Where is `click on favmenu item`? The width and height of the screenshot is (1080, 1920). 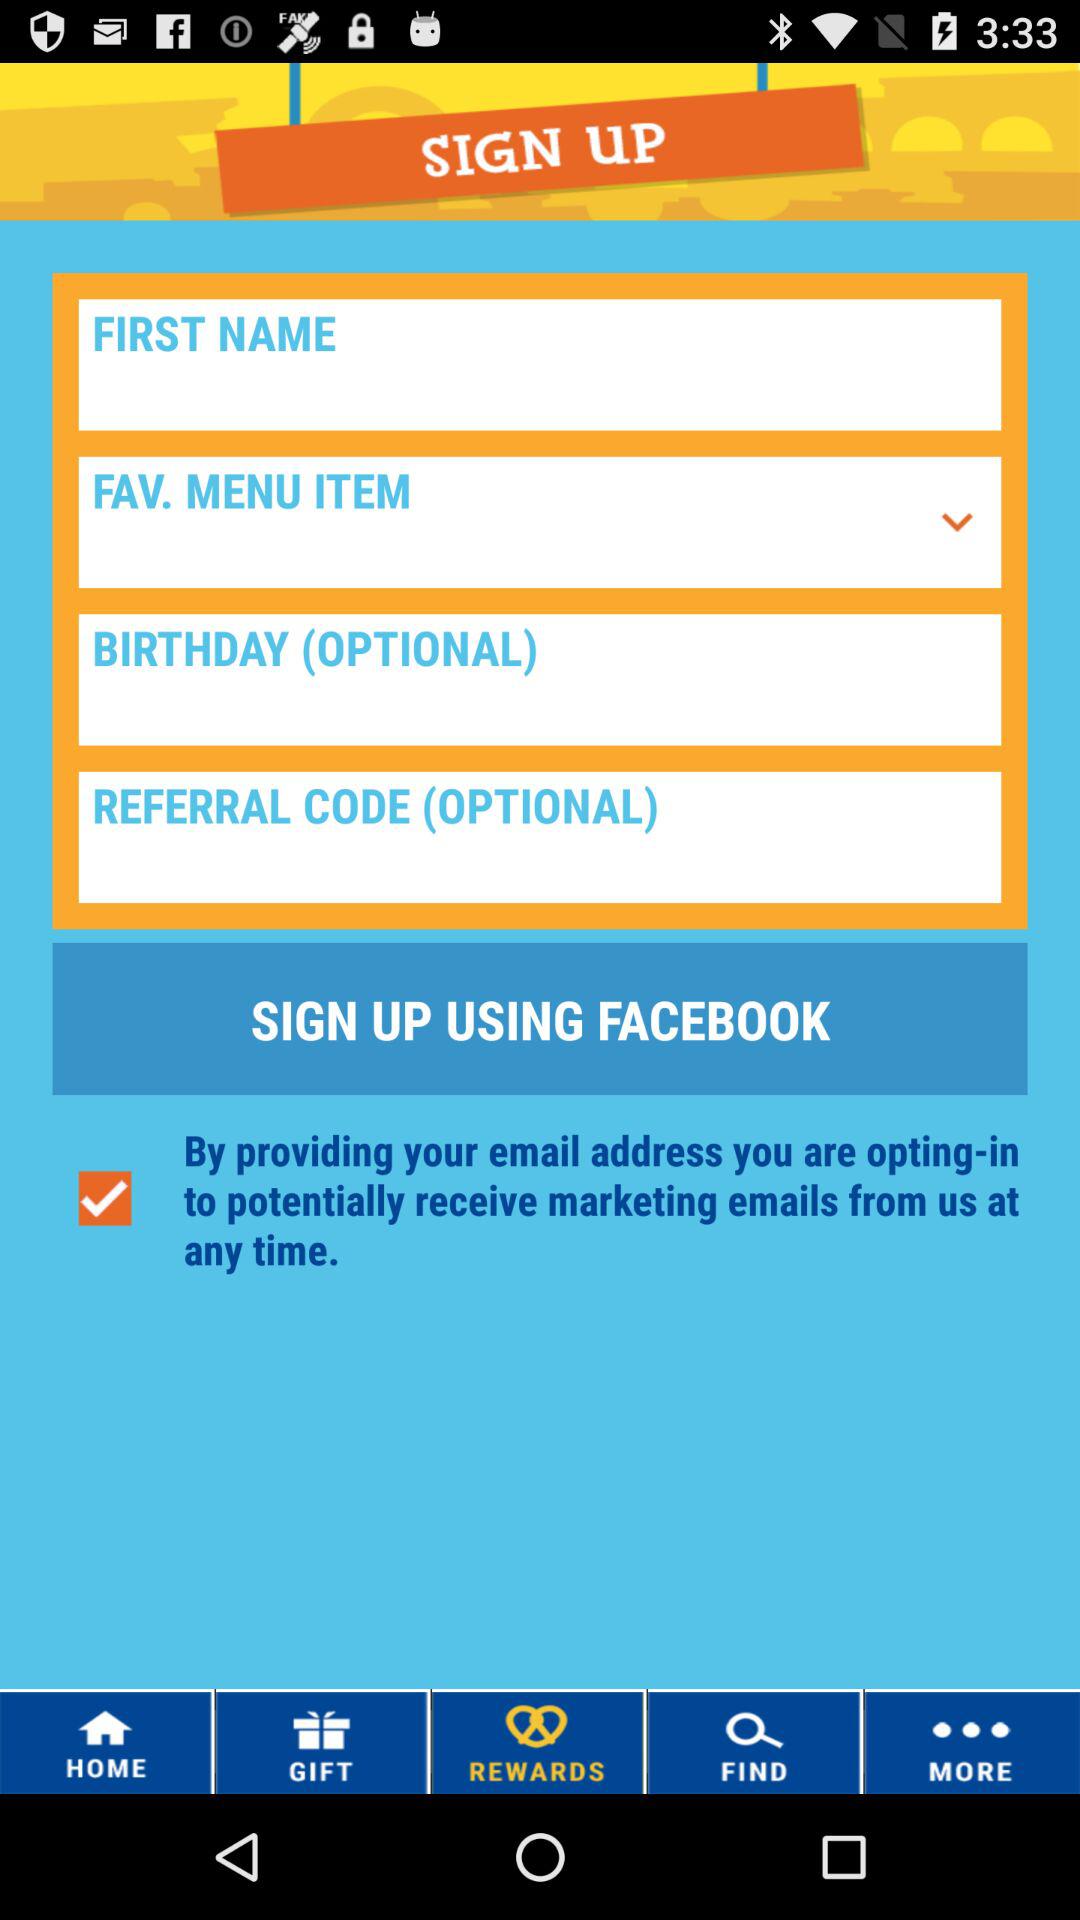 click on favmenu item is located at coordinates (957, 522).